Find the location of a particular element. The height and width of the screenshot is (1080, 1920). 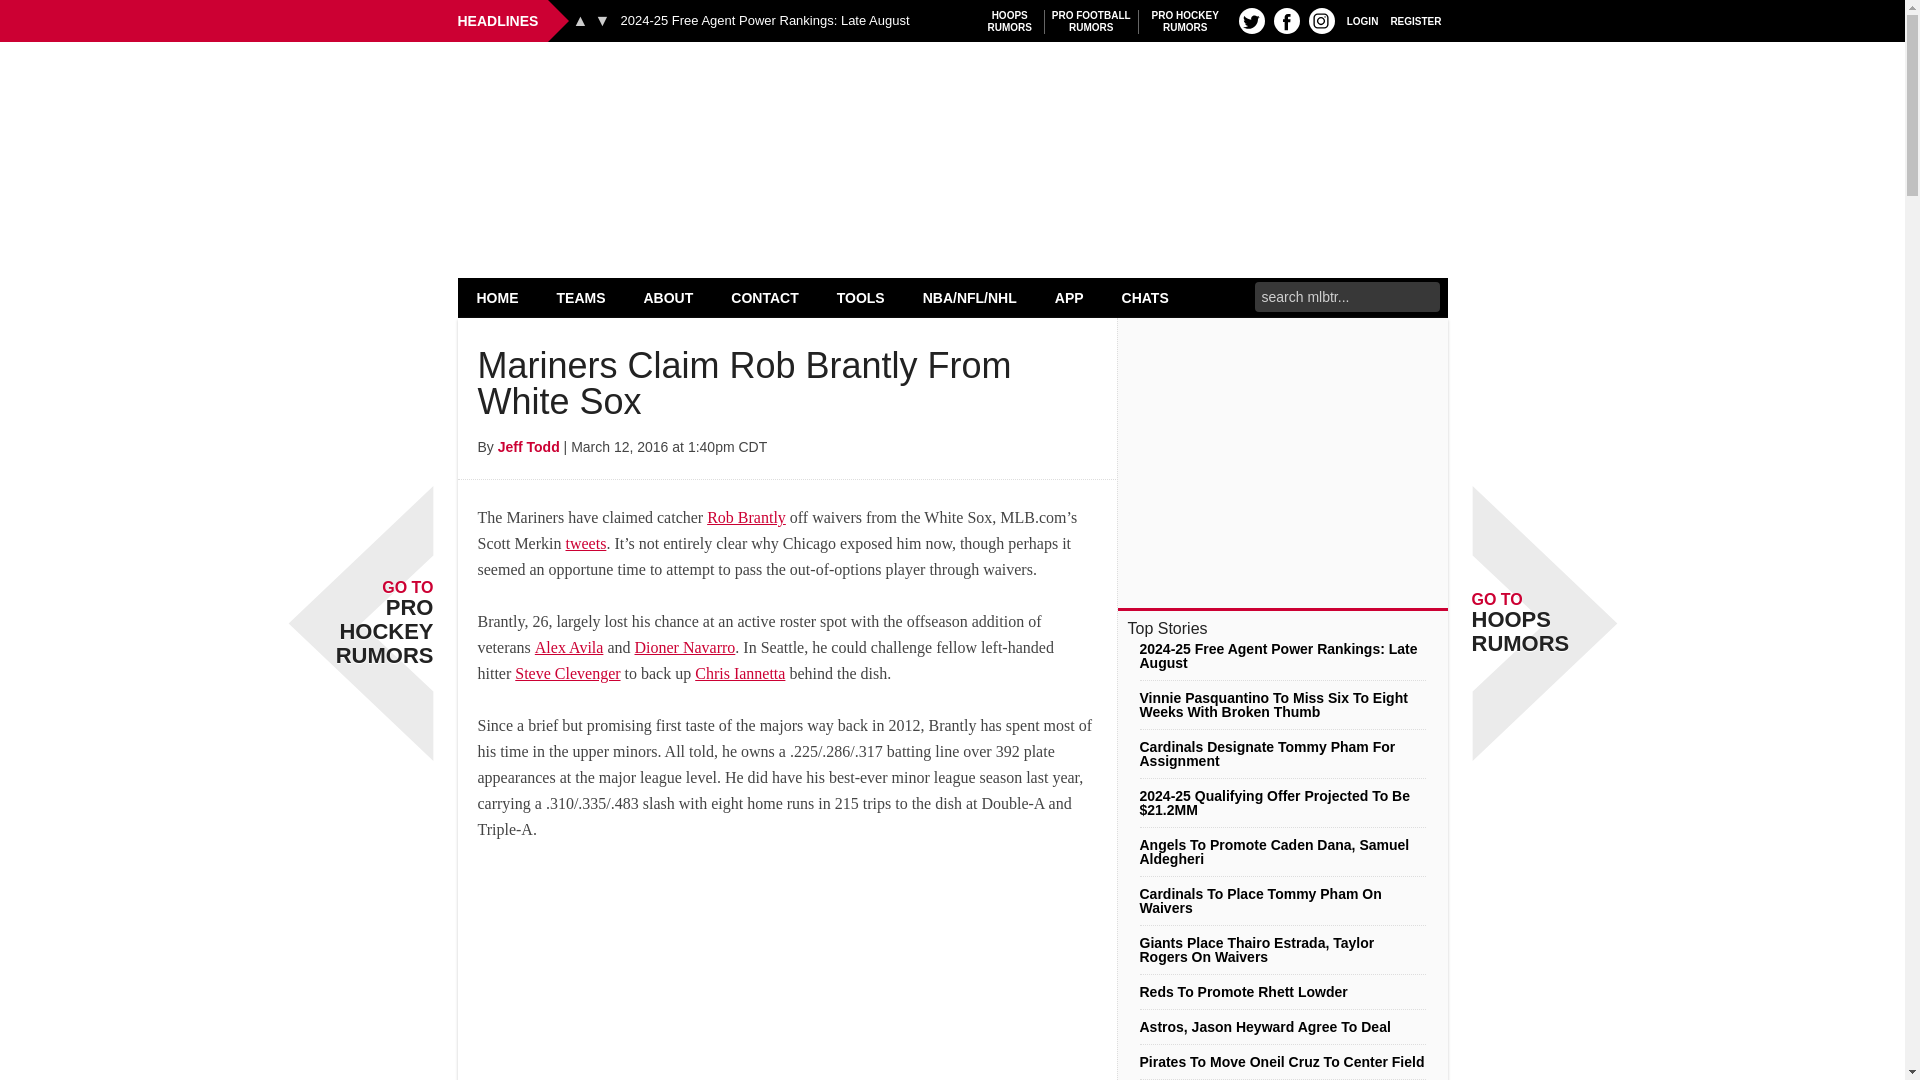

HOME is located at coordinates (1252, 20).